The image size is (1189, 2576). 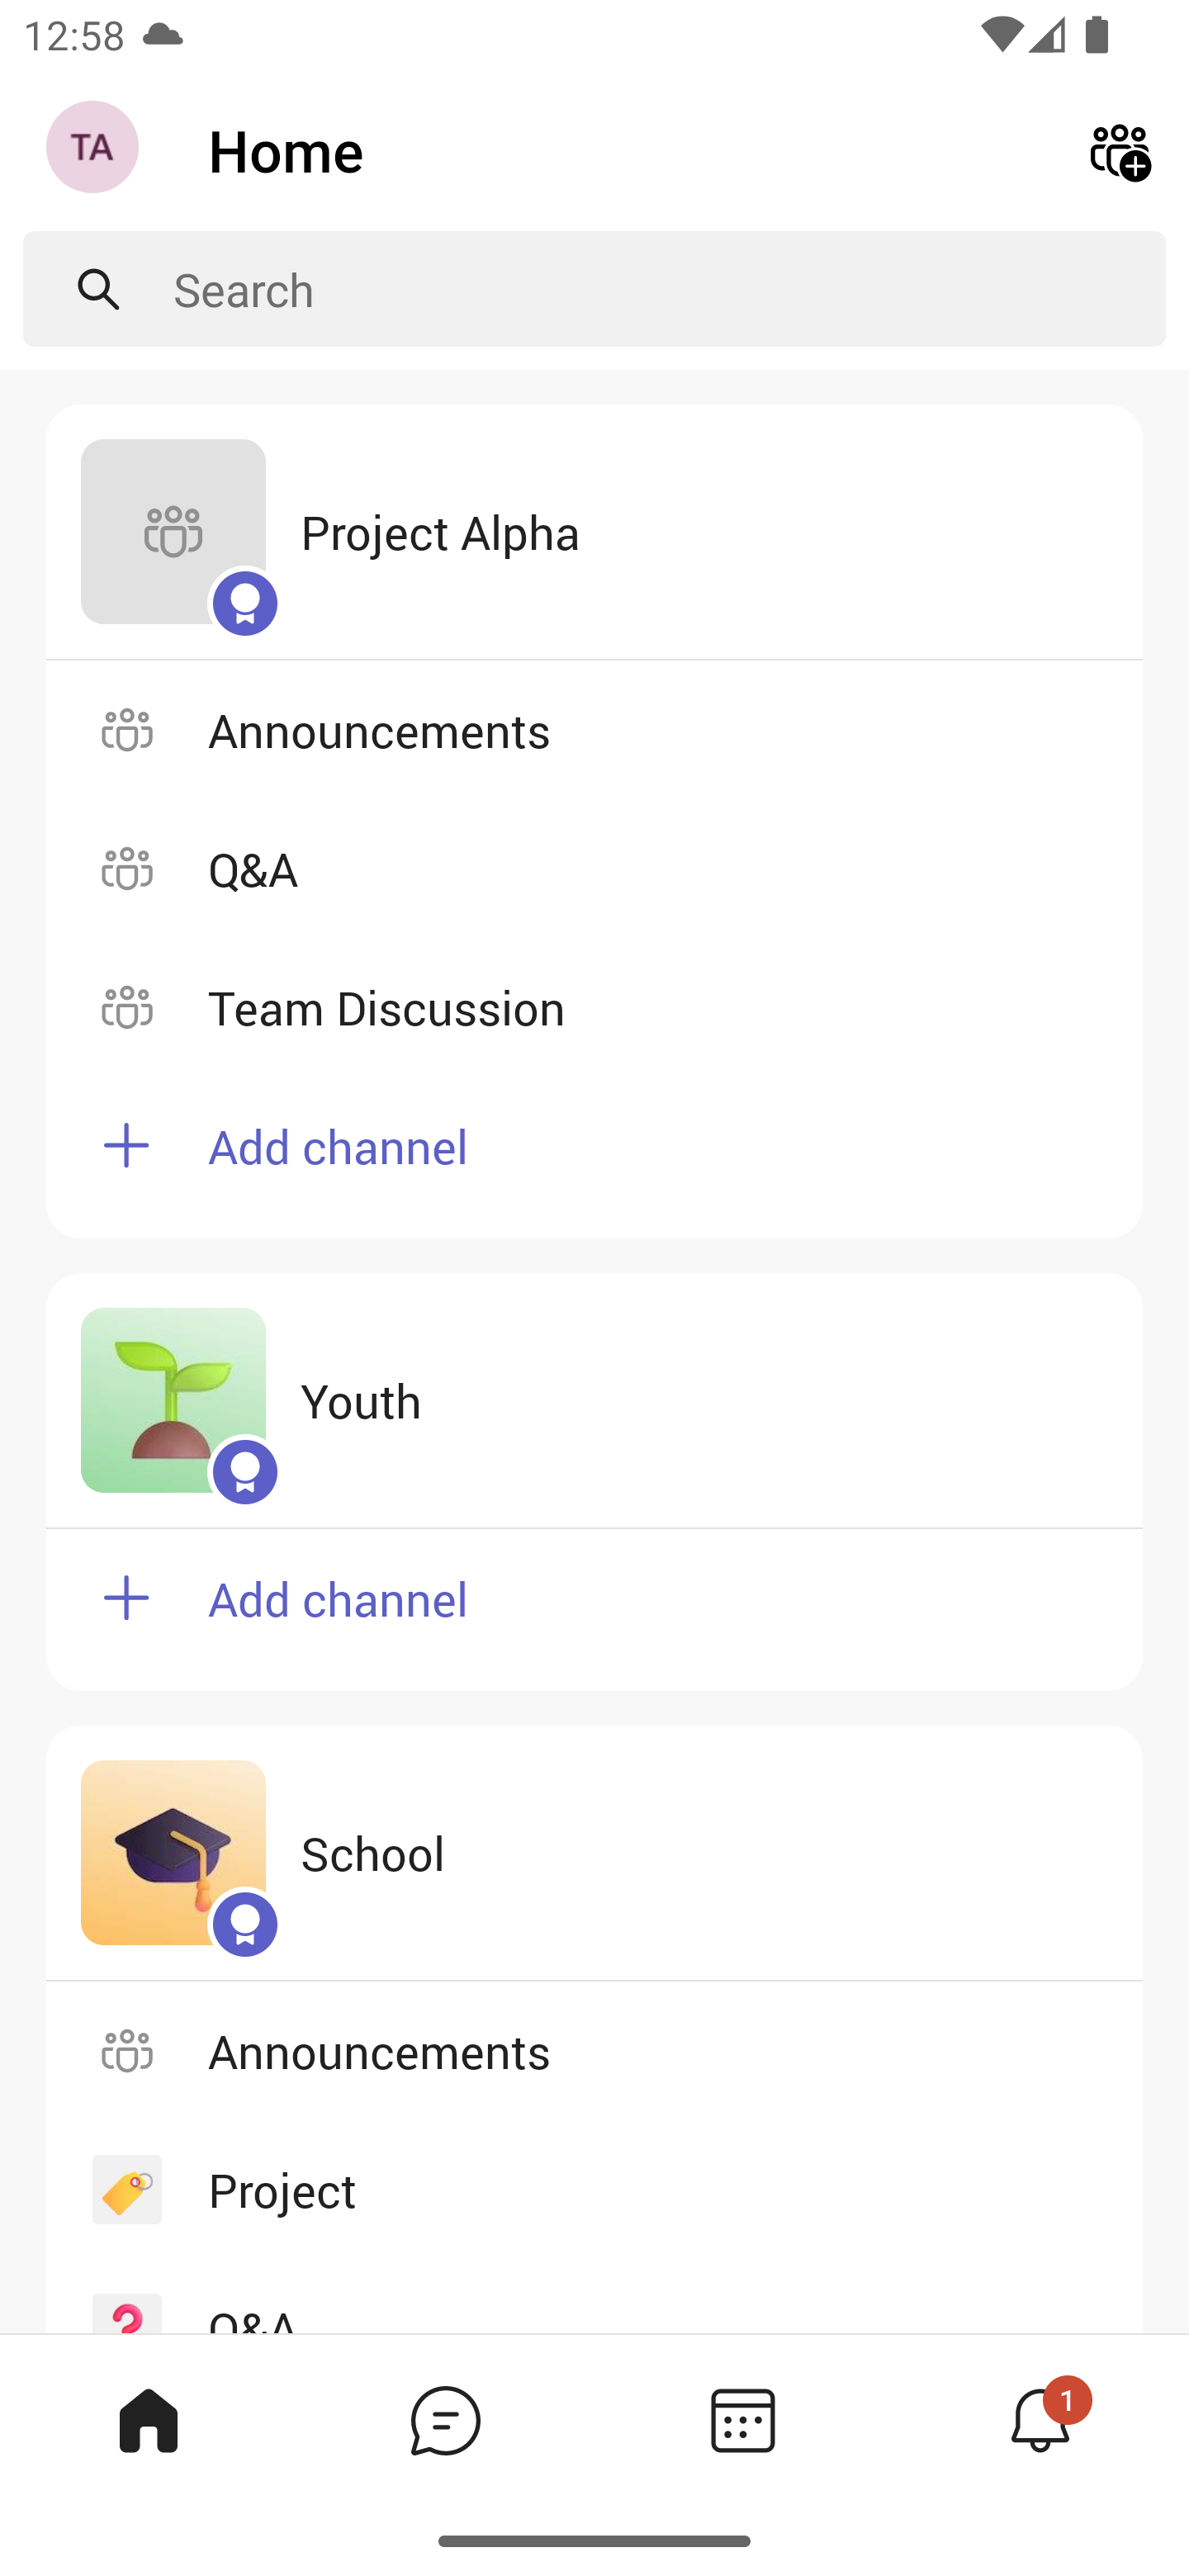 I want to click on Announcements Channel. Announcements, so click(x=594, y=728).